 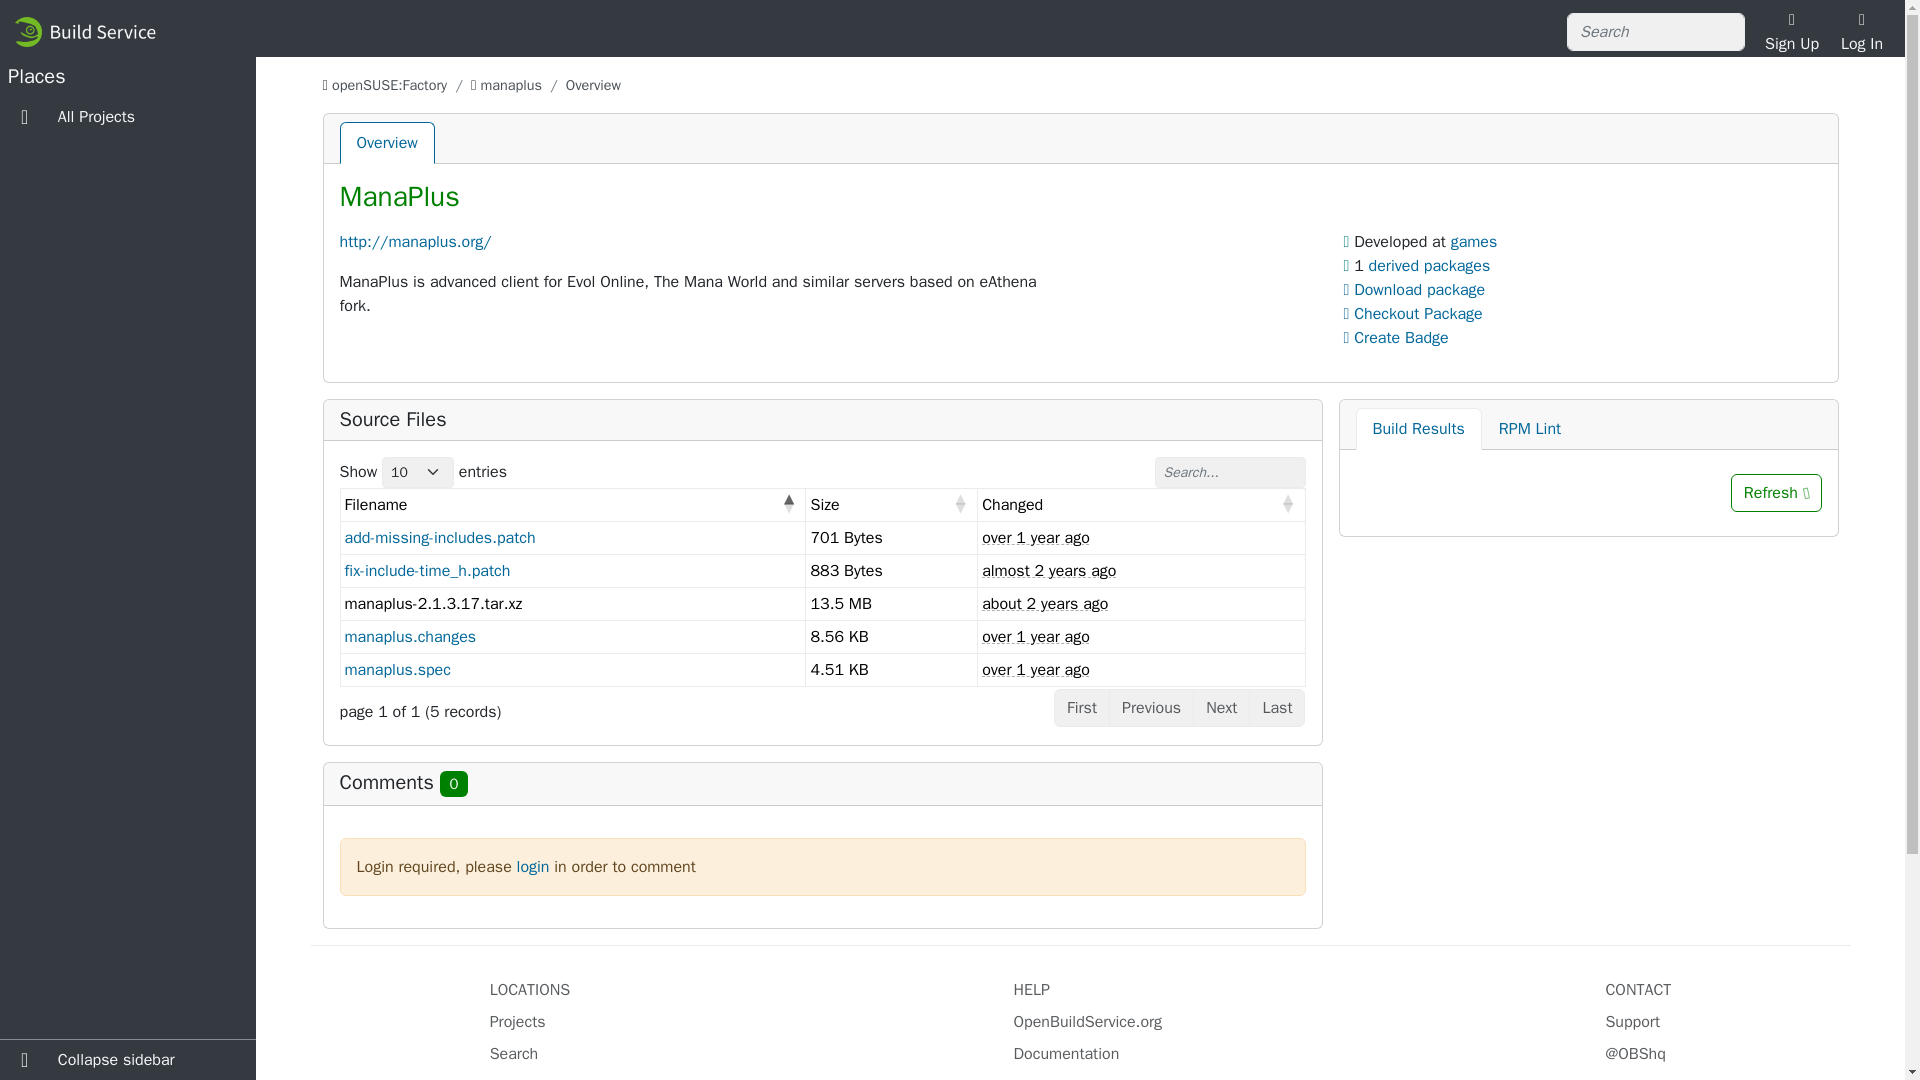 What do you see at coordinates (1220, 708) in the screenshot?
I see `Next` at bounding box center [1220, 708].